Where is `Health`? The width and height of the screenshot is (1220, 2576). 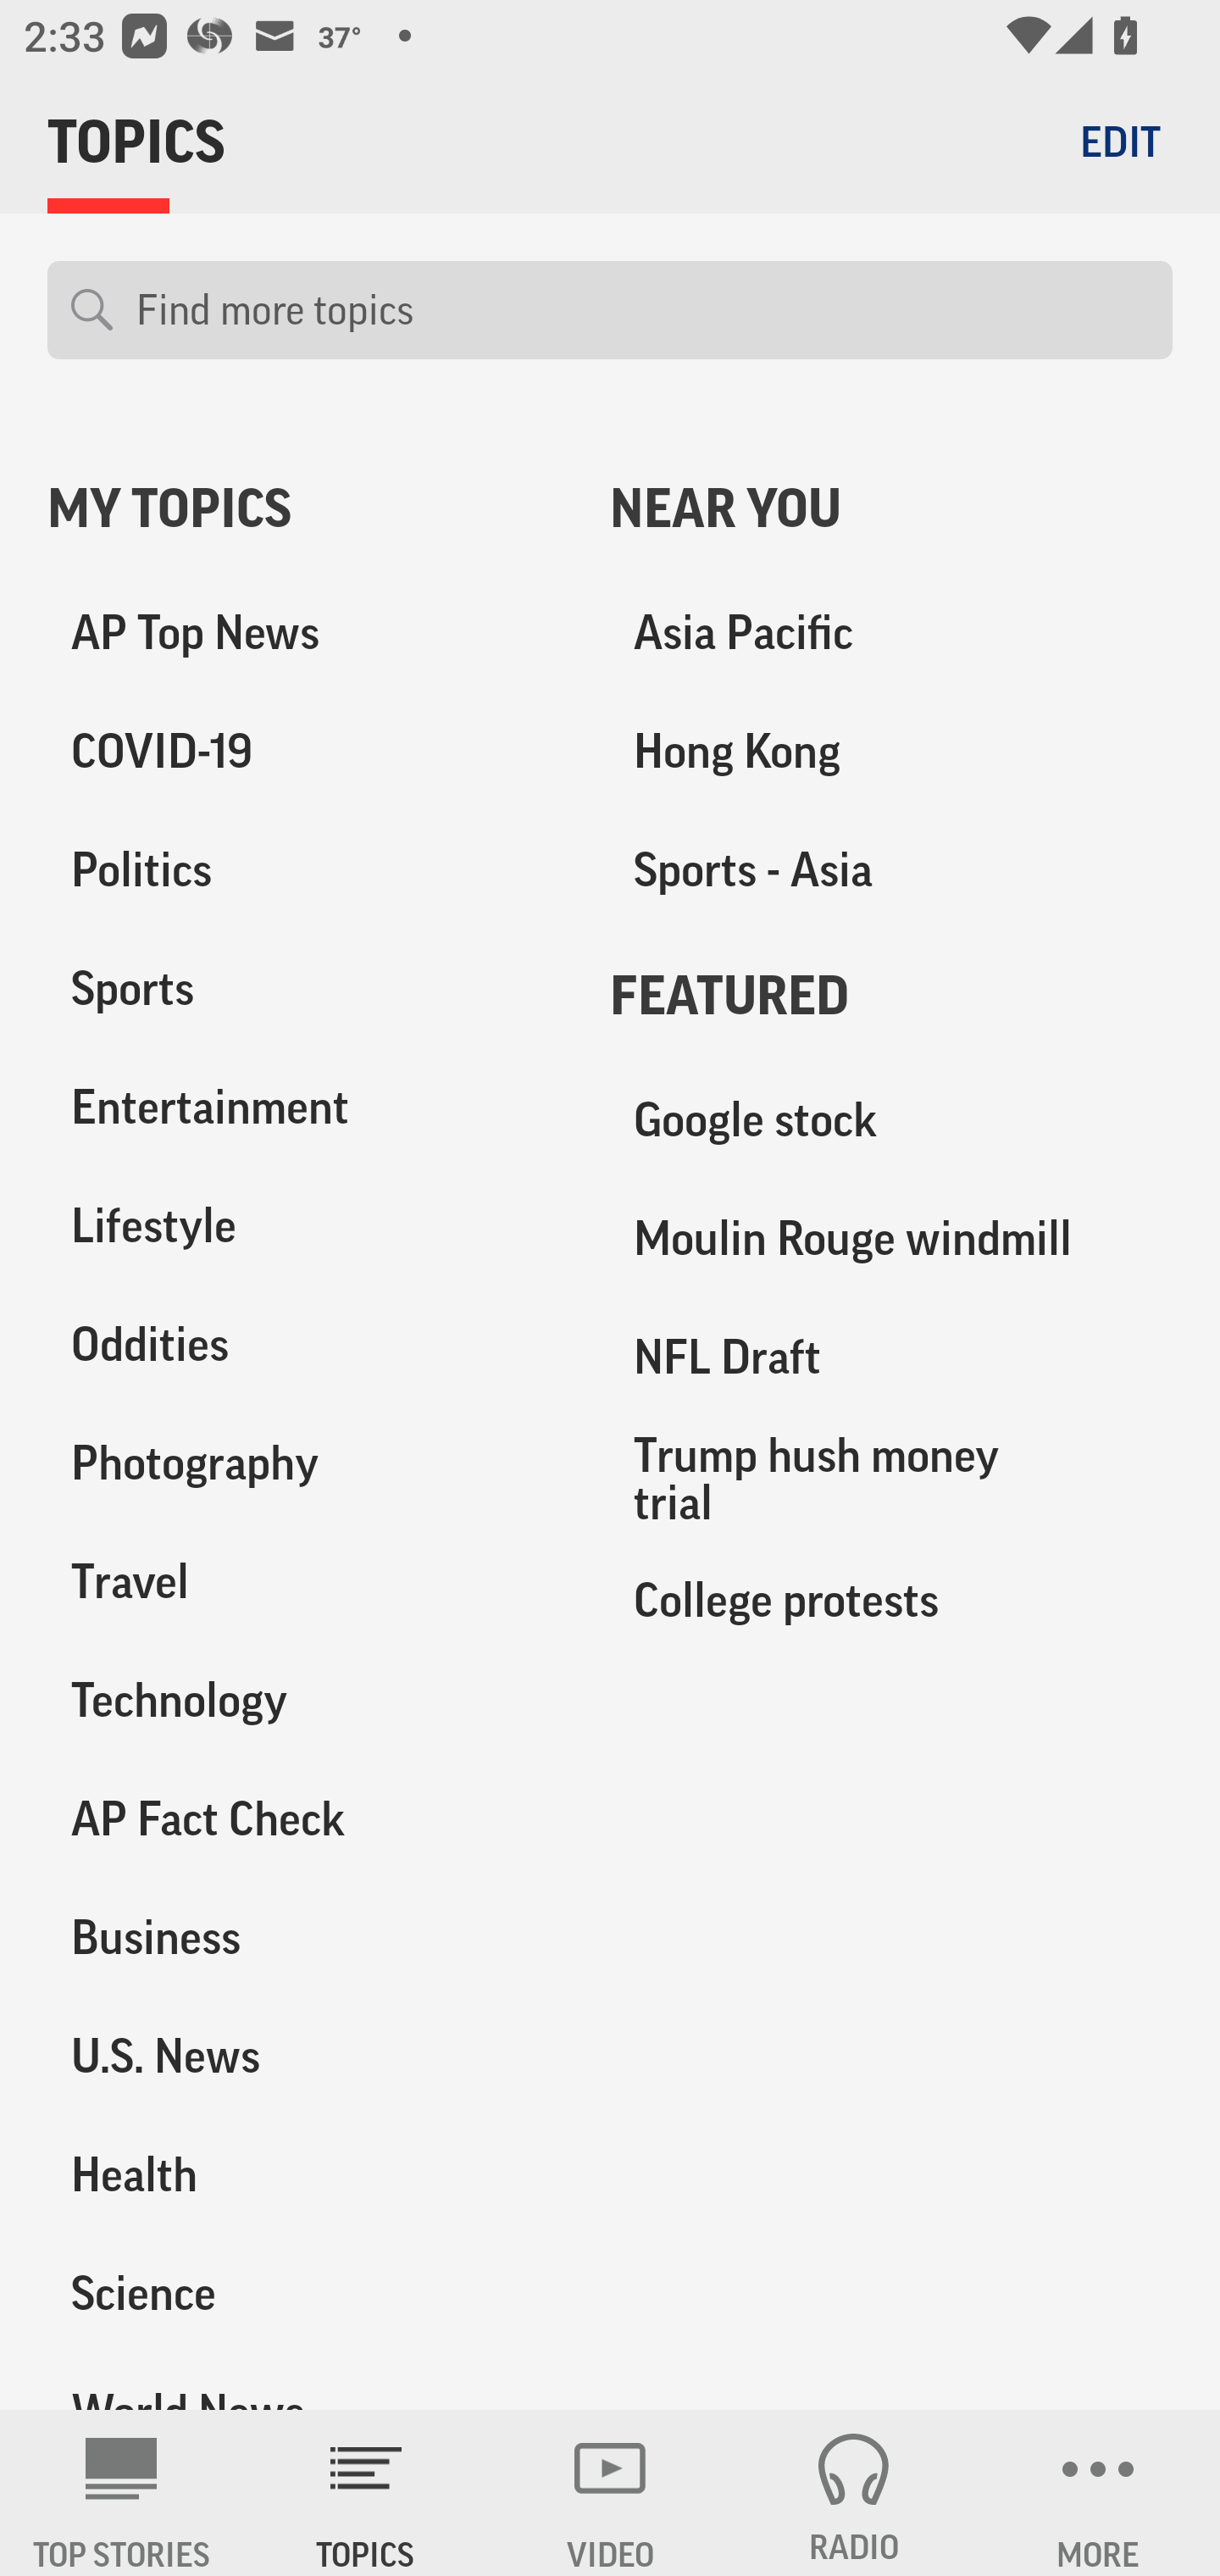 Health is located at coordinates (305, 2173).